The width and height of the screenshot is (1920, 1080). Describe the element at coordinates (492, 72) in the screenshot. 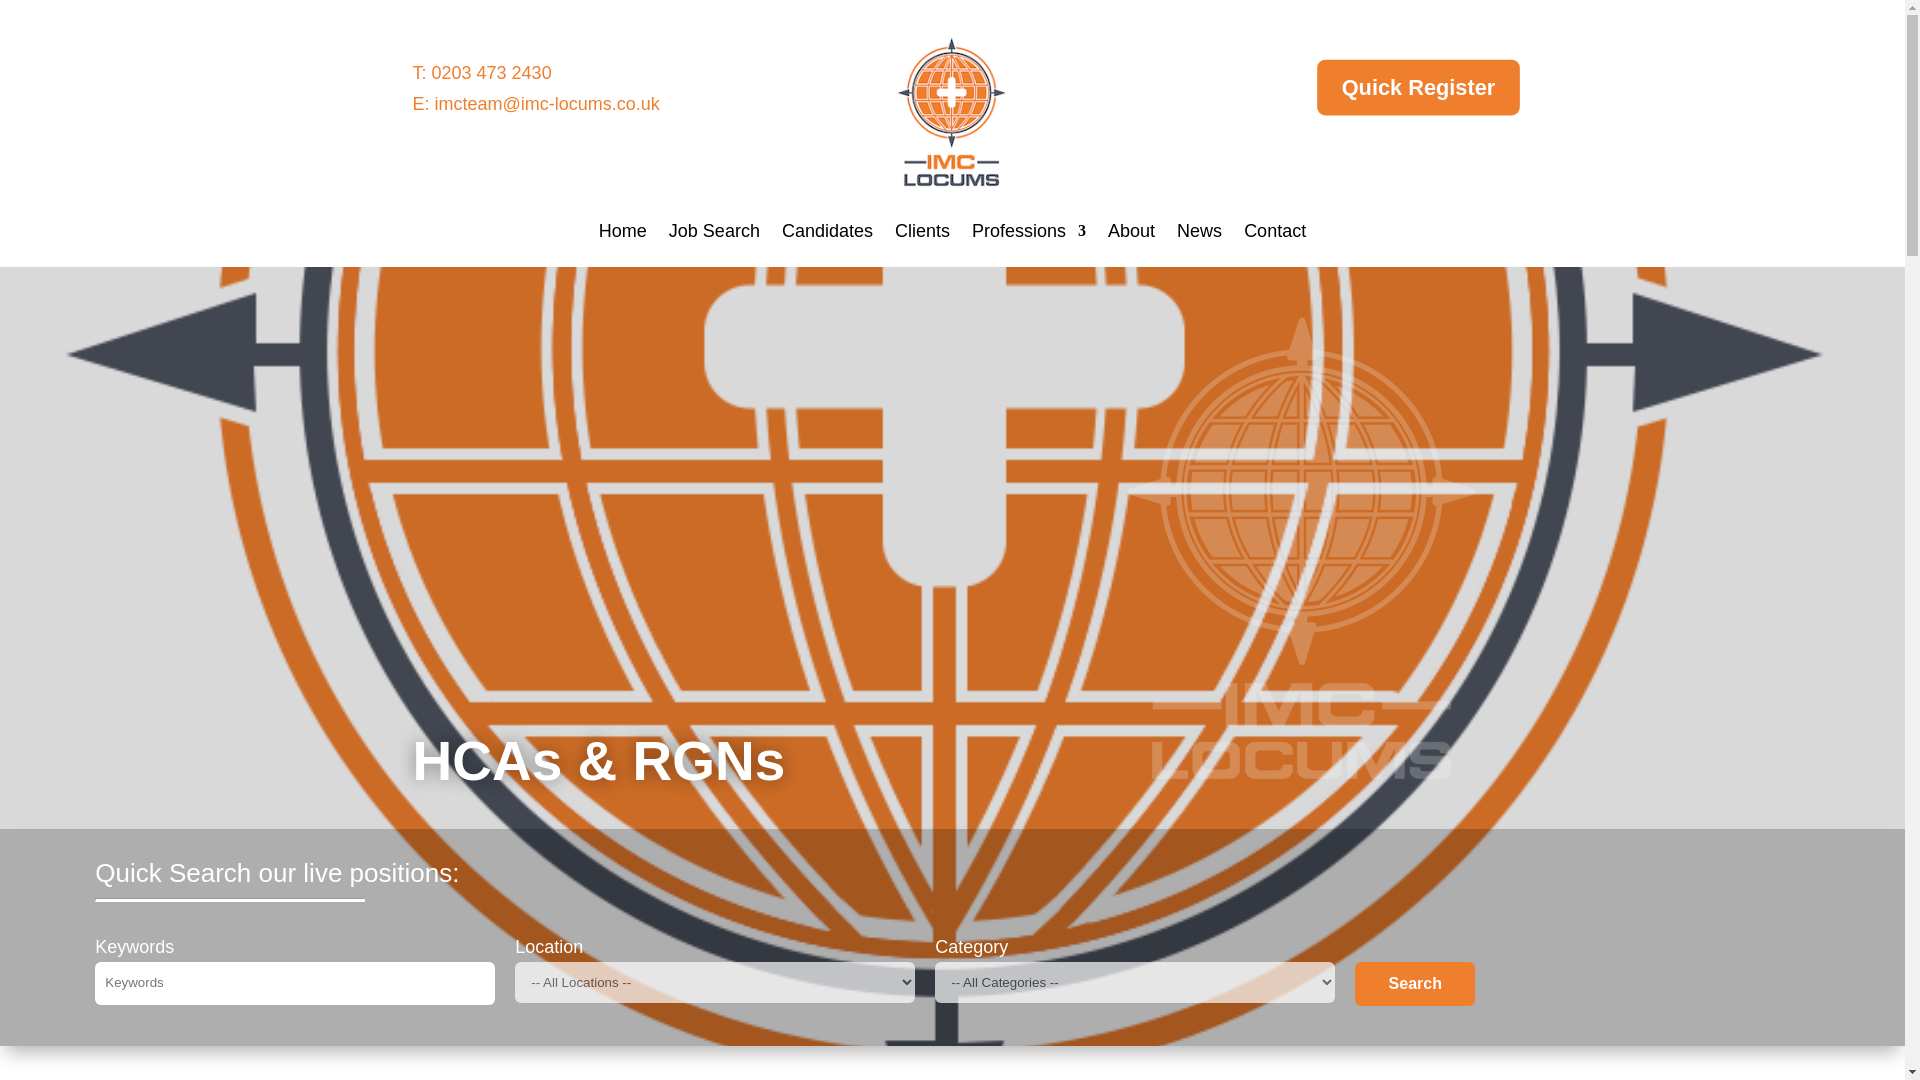

I see `phone` at that location.